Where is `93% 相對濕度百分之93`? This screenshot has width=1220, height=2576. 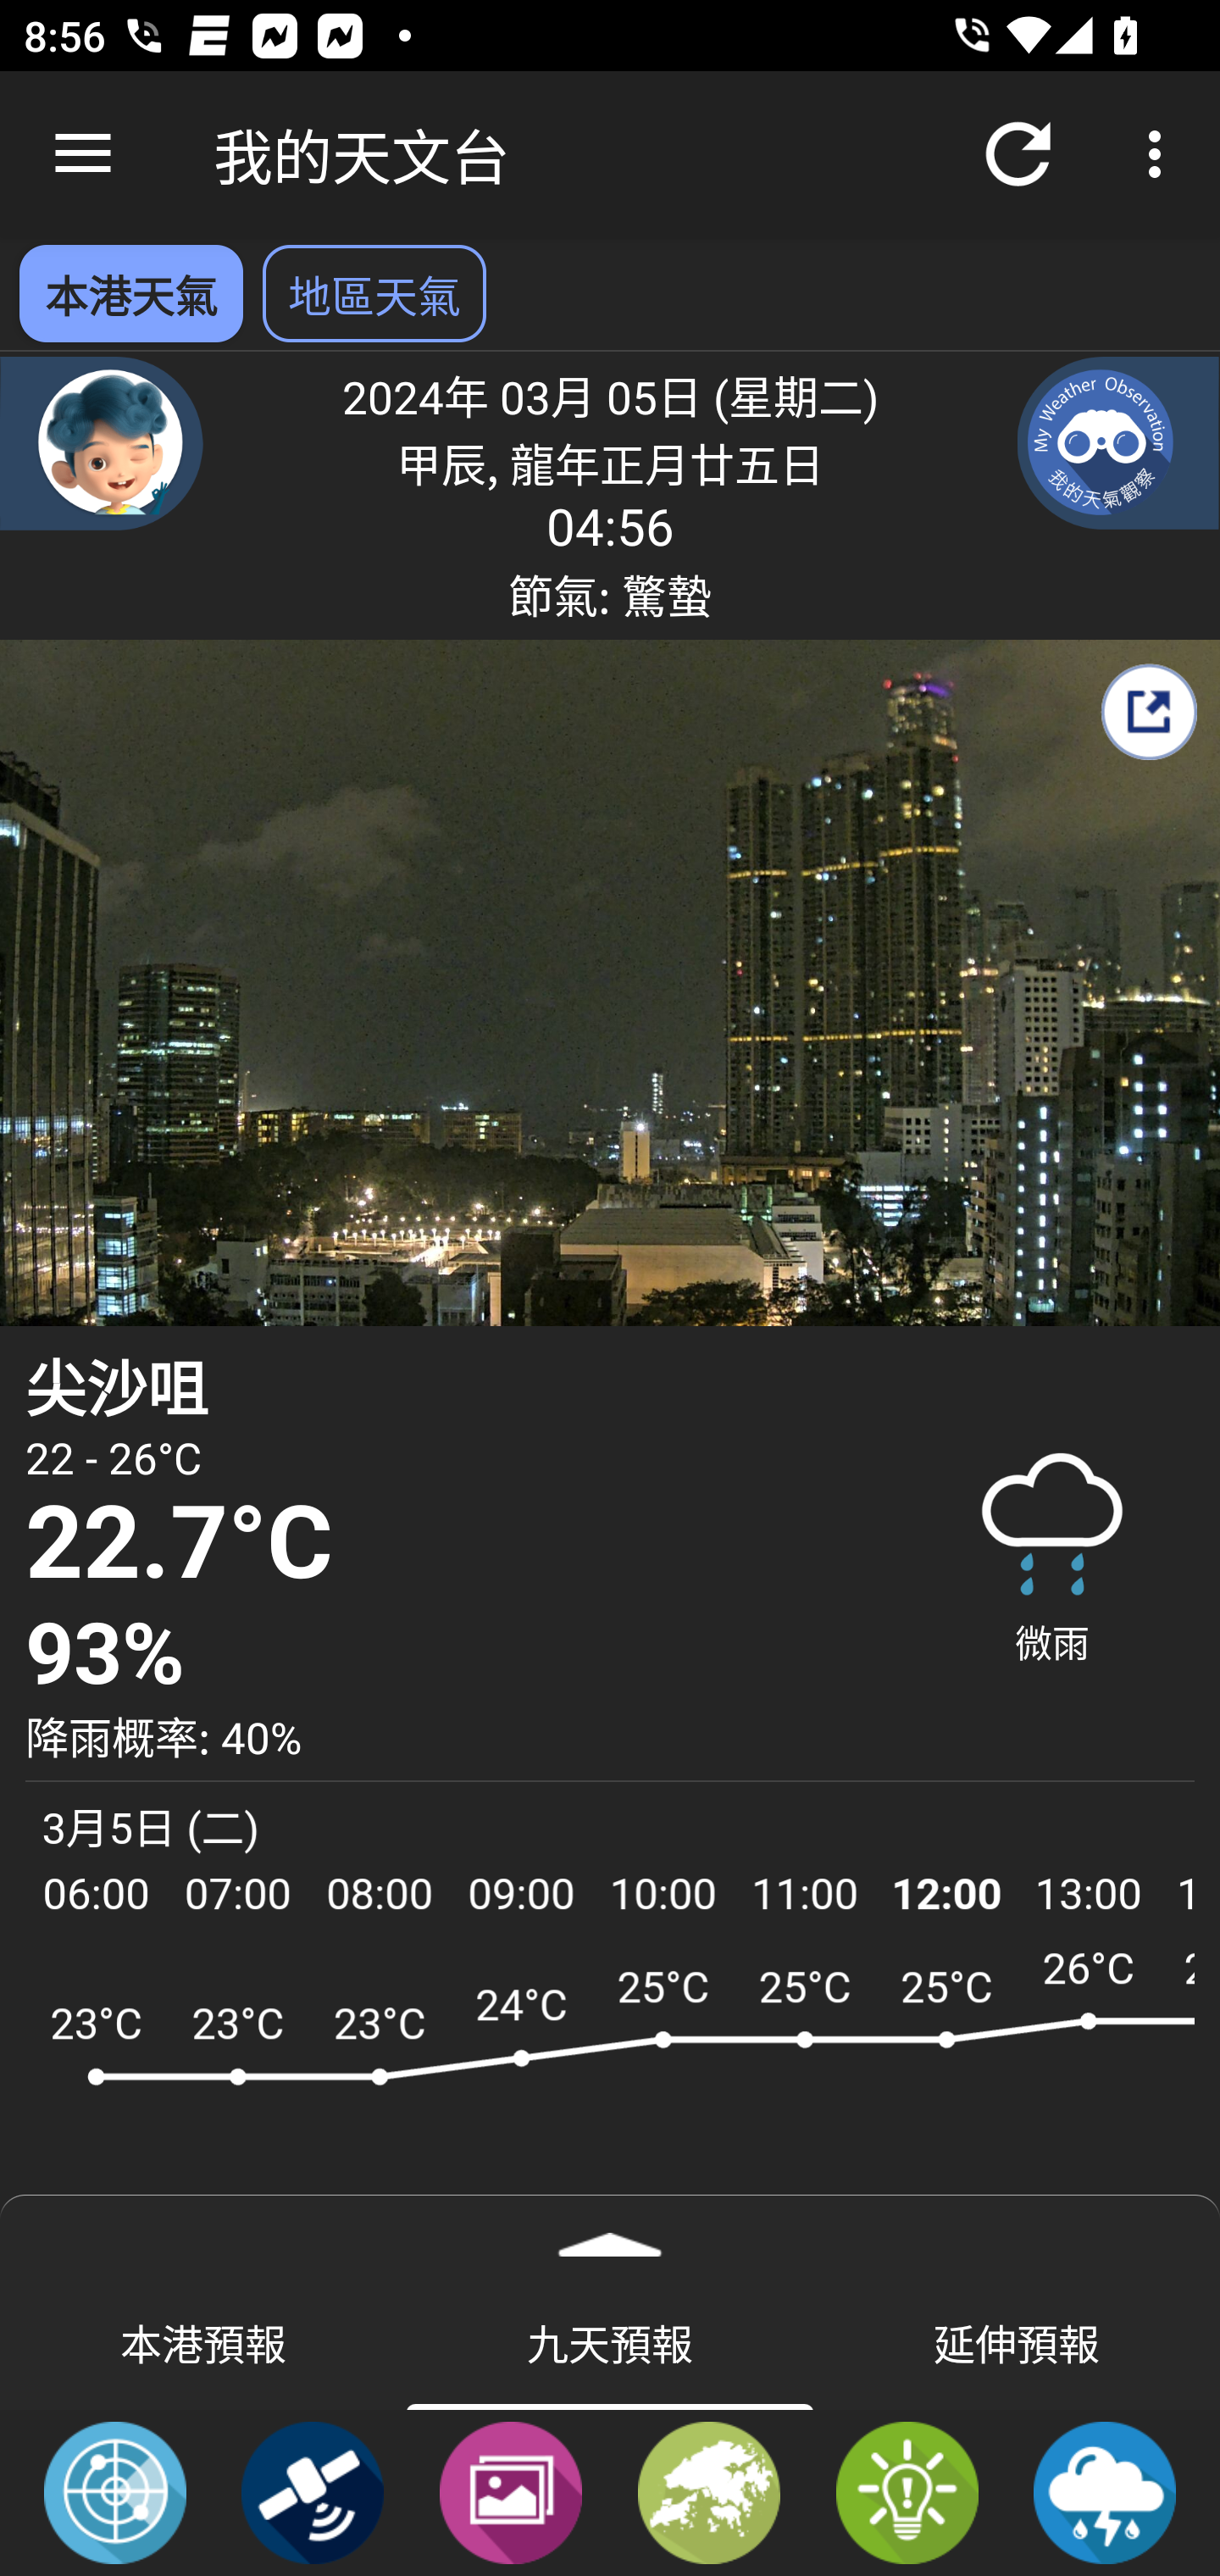
93% 相對濕度百分之93 is located at coordinates (455, 1654).